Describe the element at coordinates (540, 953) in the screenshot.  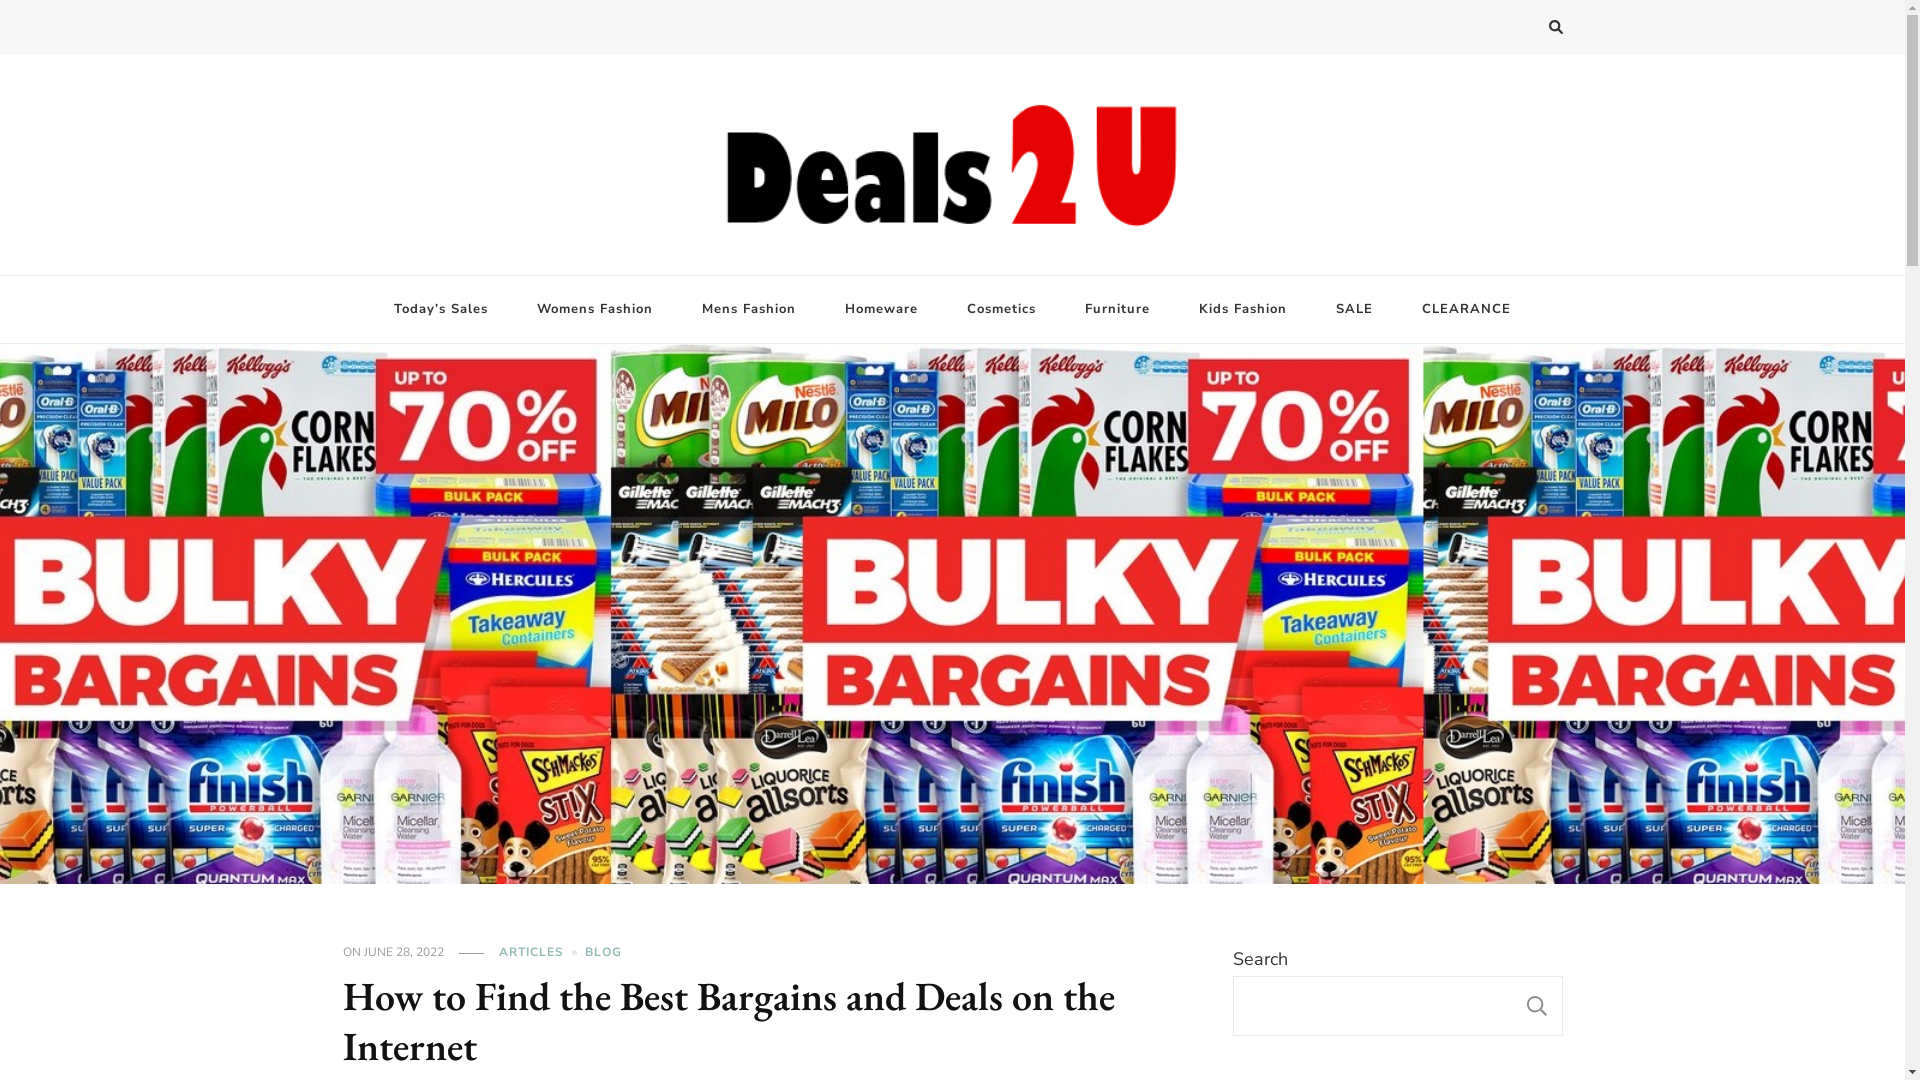
I see `ARTICLES` at that location.